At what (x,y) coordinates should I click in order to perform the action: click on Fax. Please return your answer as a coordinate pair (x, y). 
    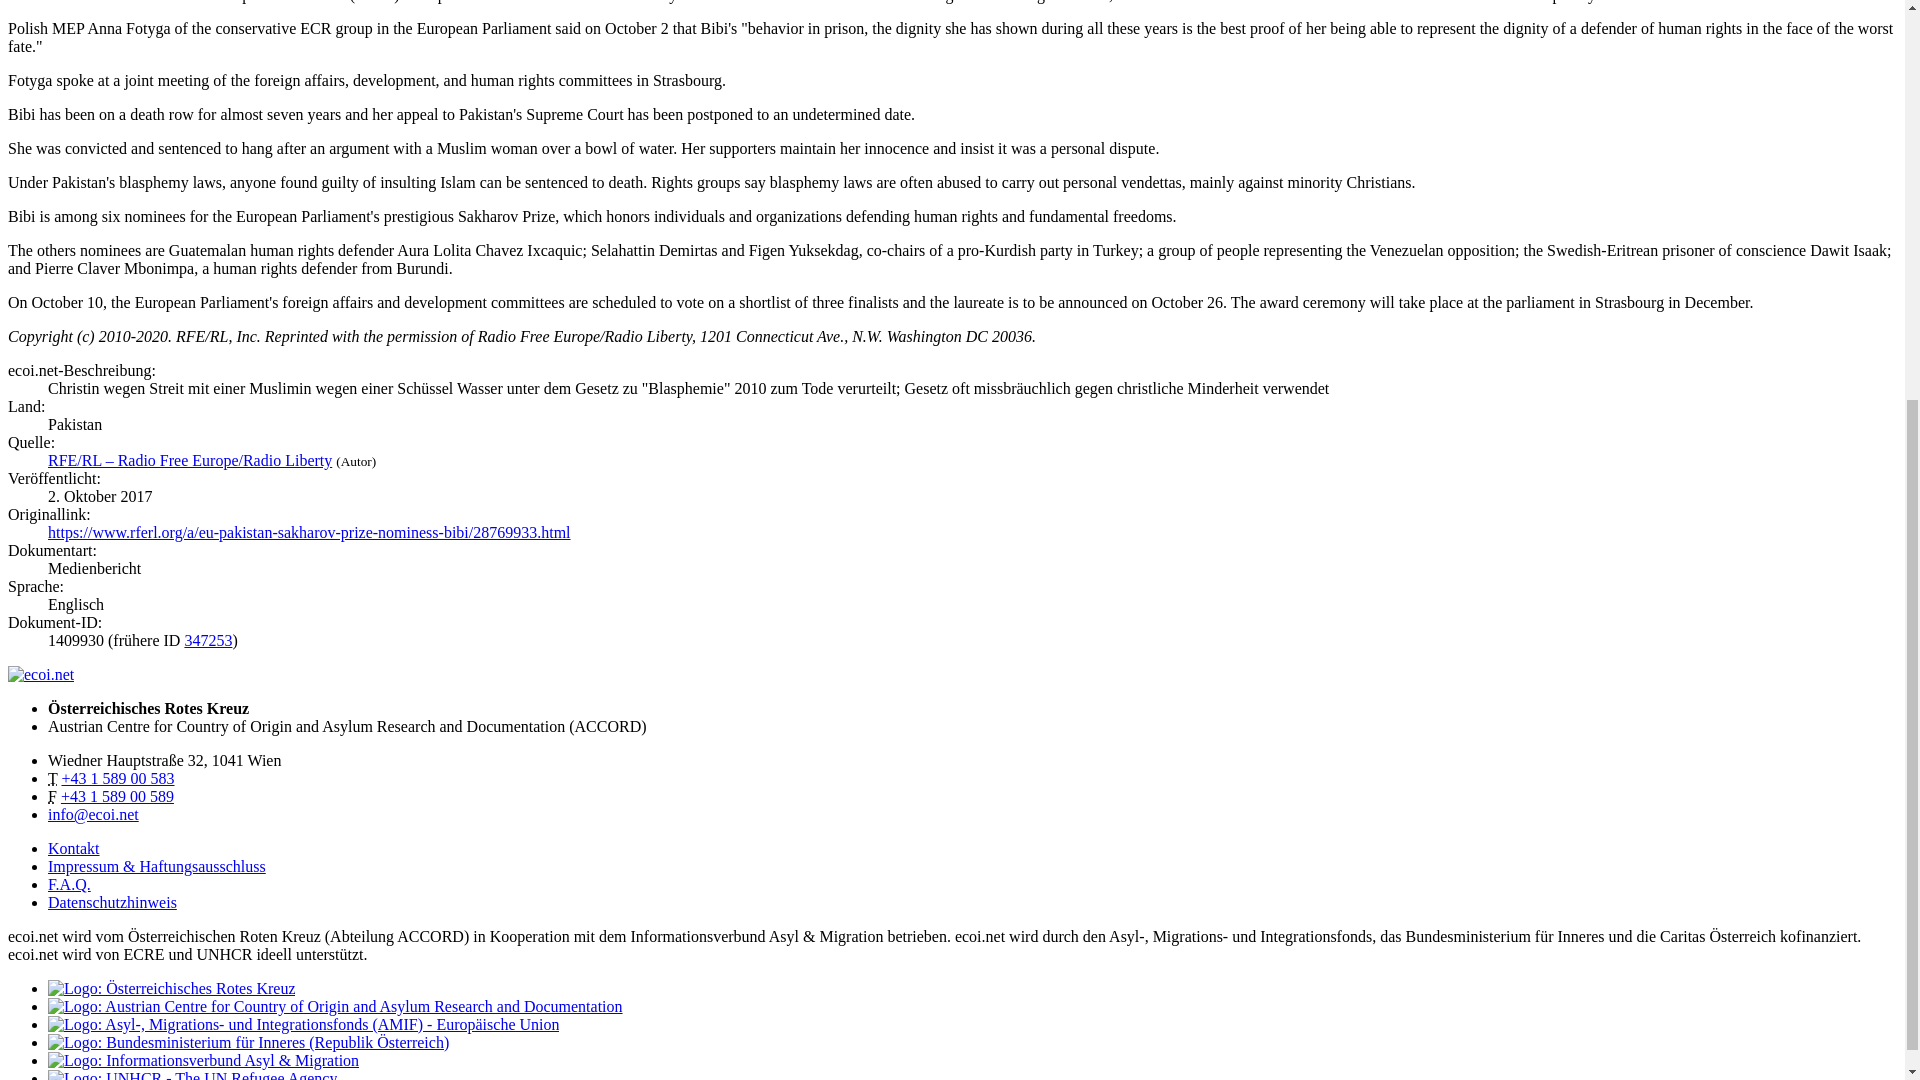
    Looking at the image, I should click on (118, 796).